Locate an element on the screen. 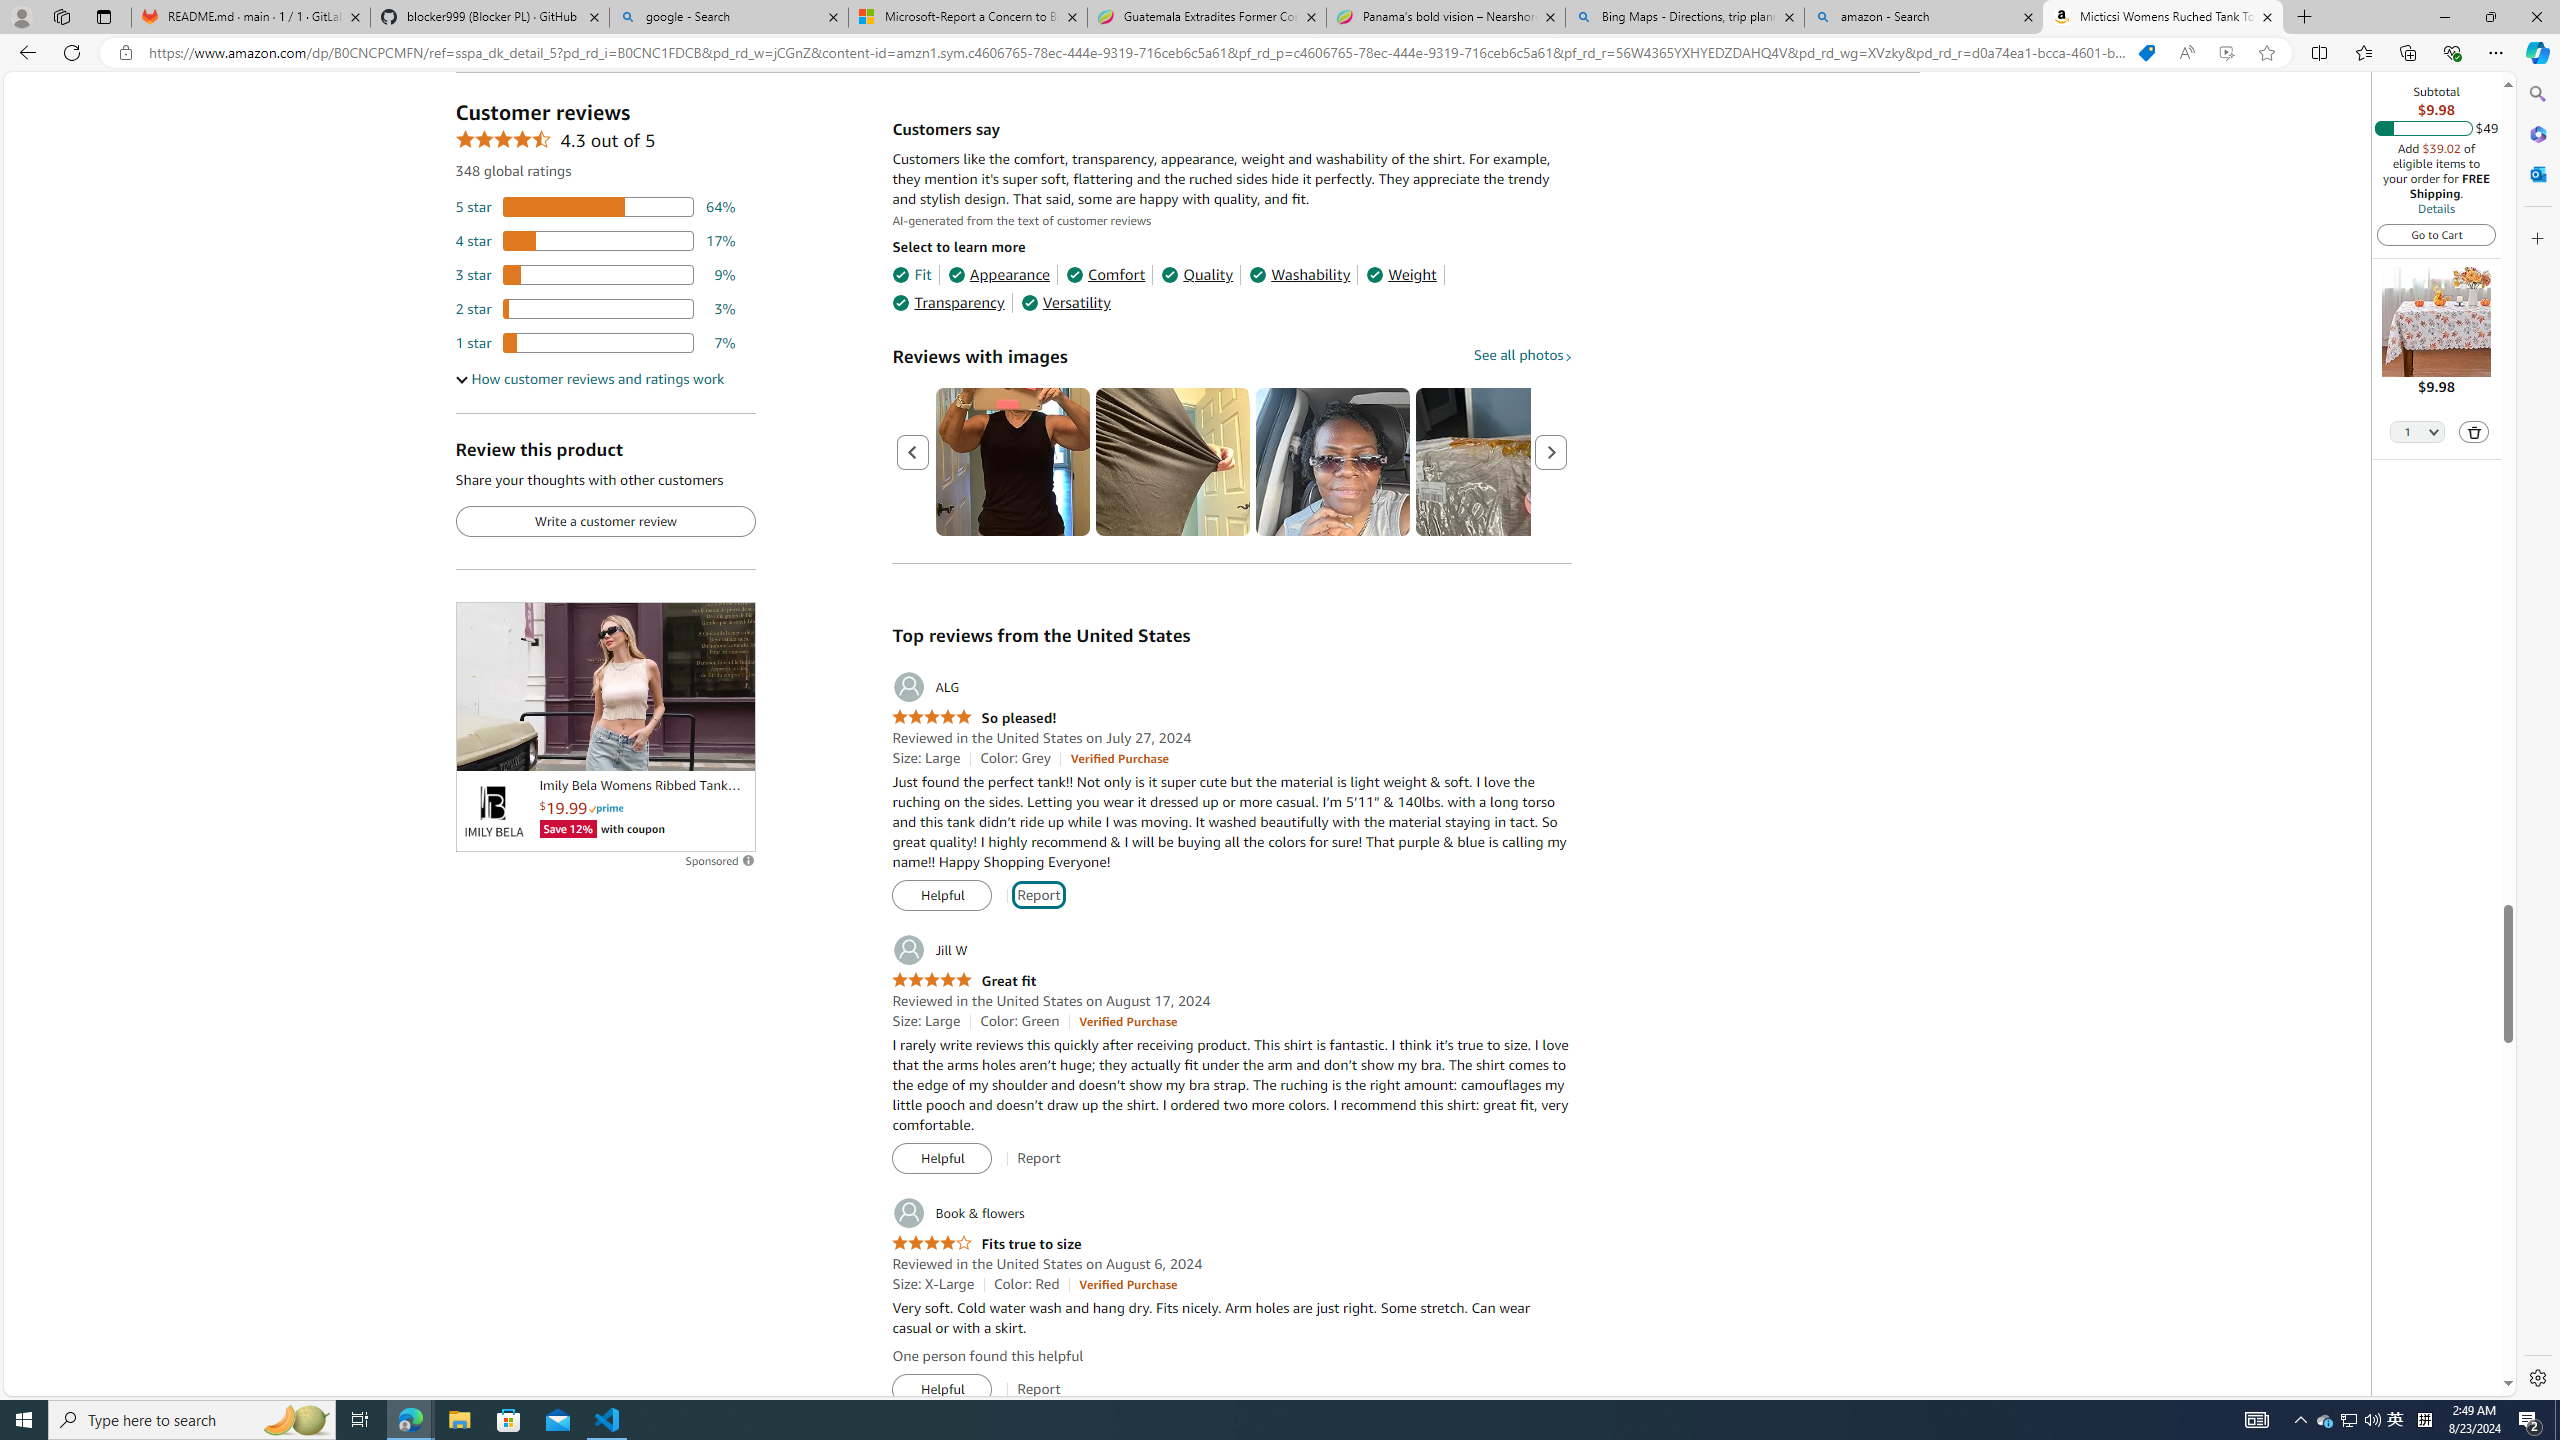 Image resolution: width=2560 pixels, height=1440 pixels. Prime is located at coordinates (606, 808).